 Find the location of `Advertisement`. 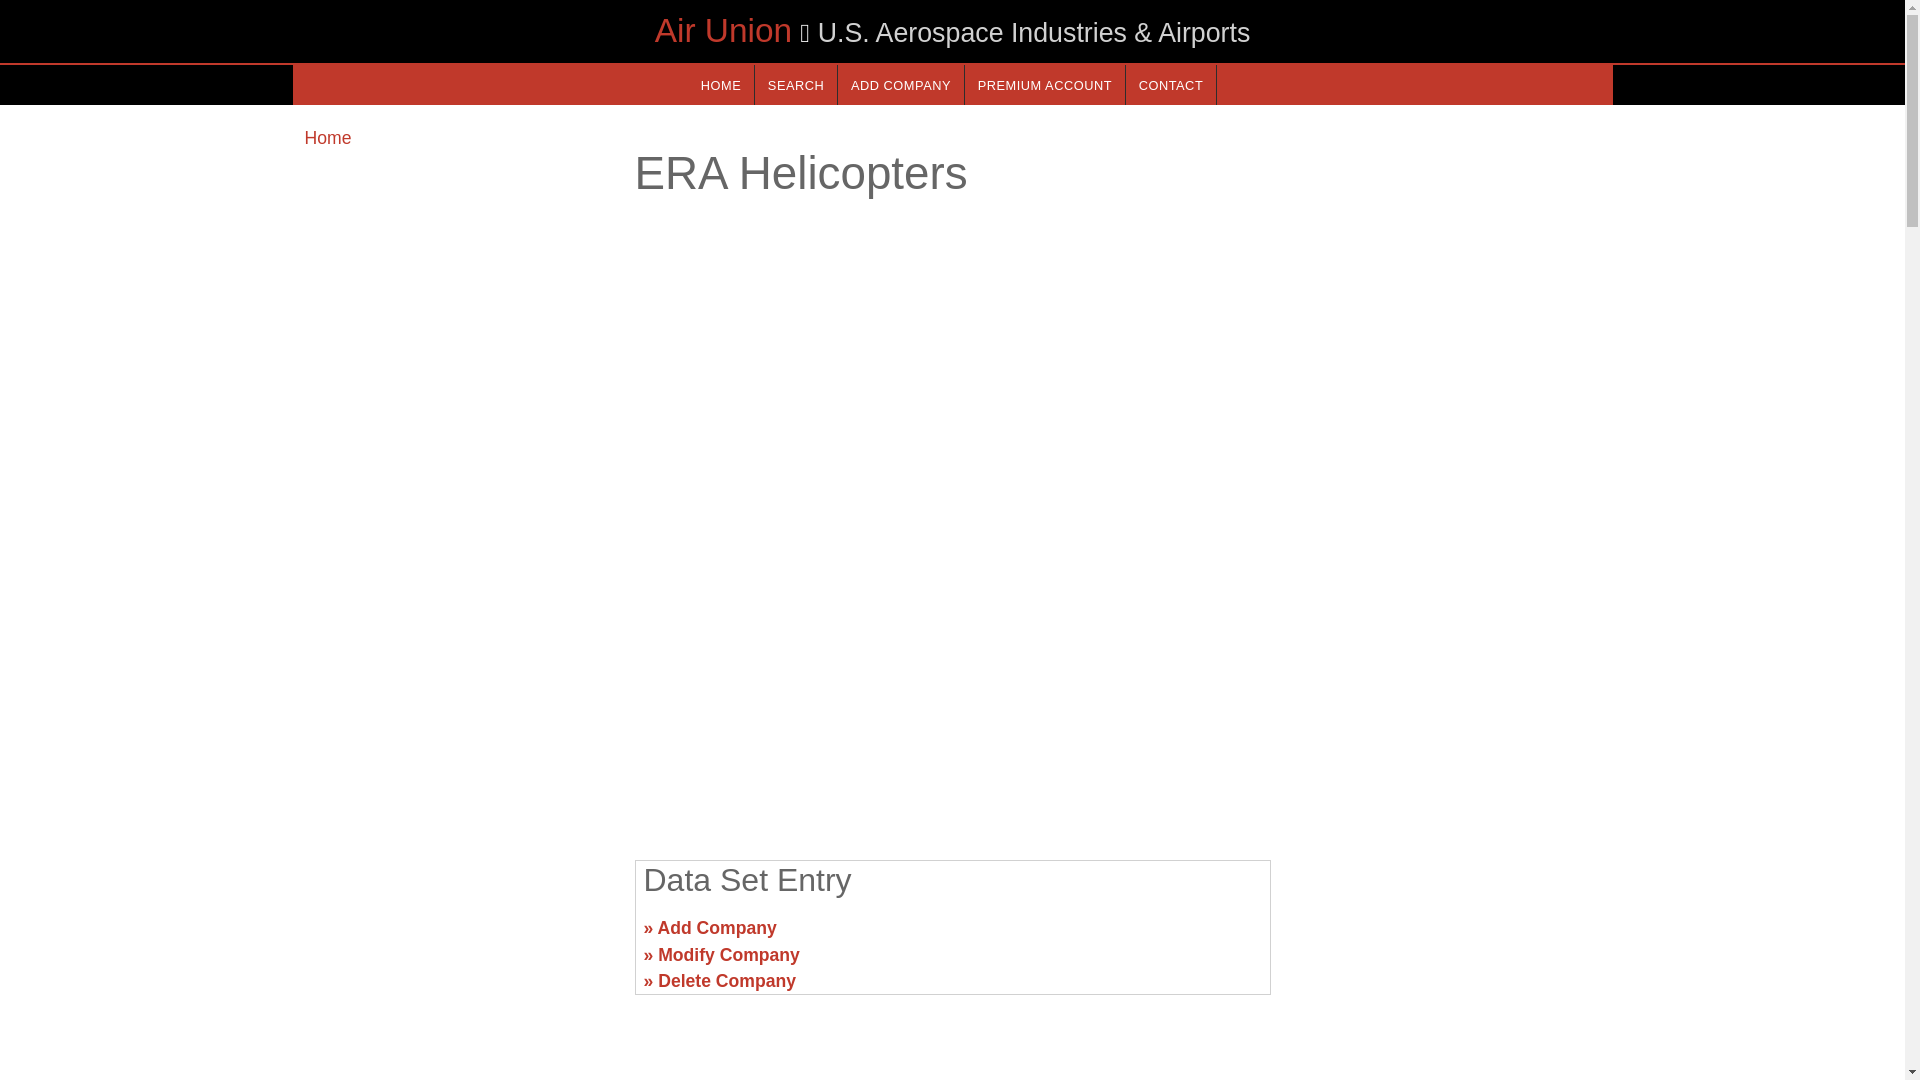

Advertisement is located at coordinates (456, 936).